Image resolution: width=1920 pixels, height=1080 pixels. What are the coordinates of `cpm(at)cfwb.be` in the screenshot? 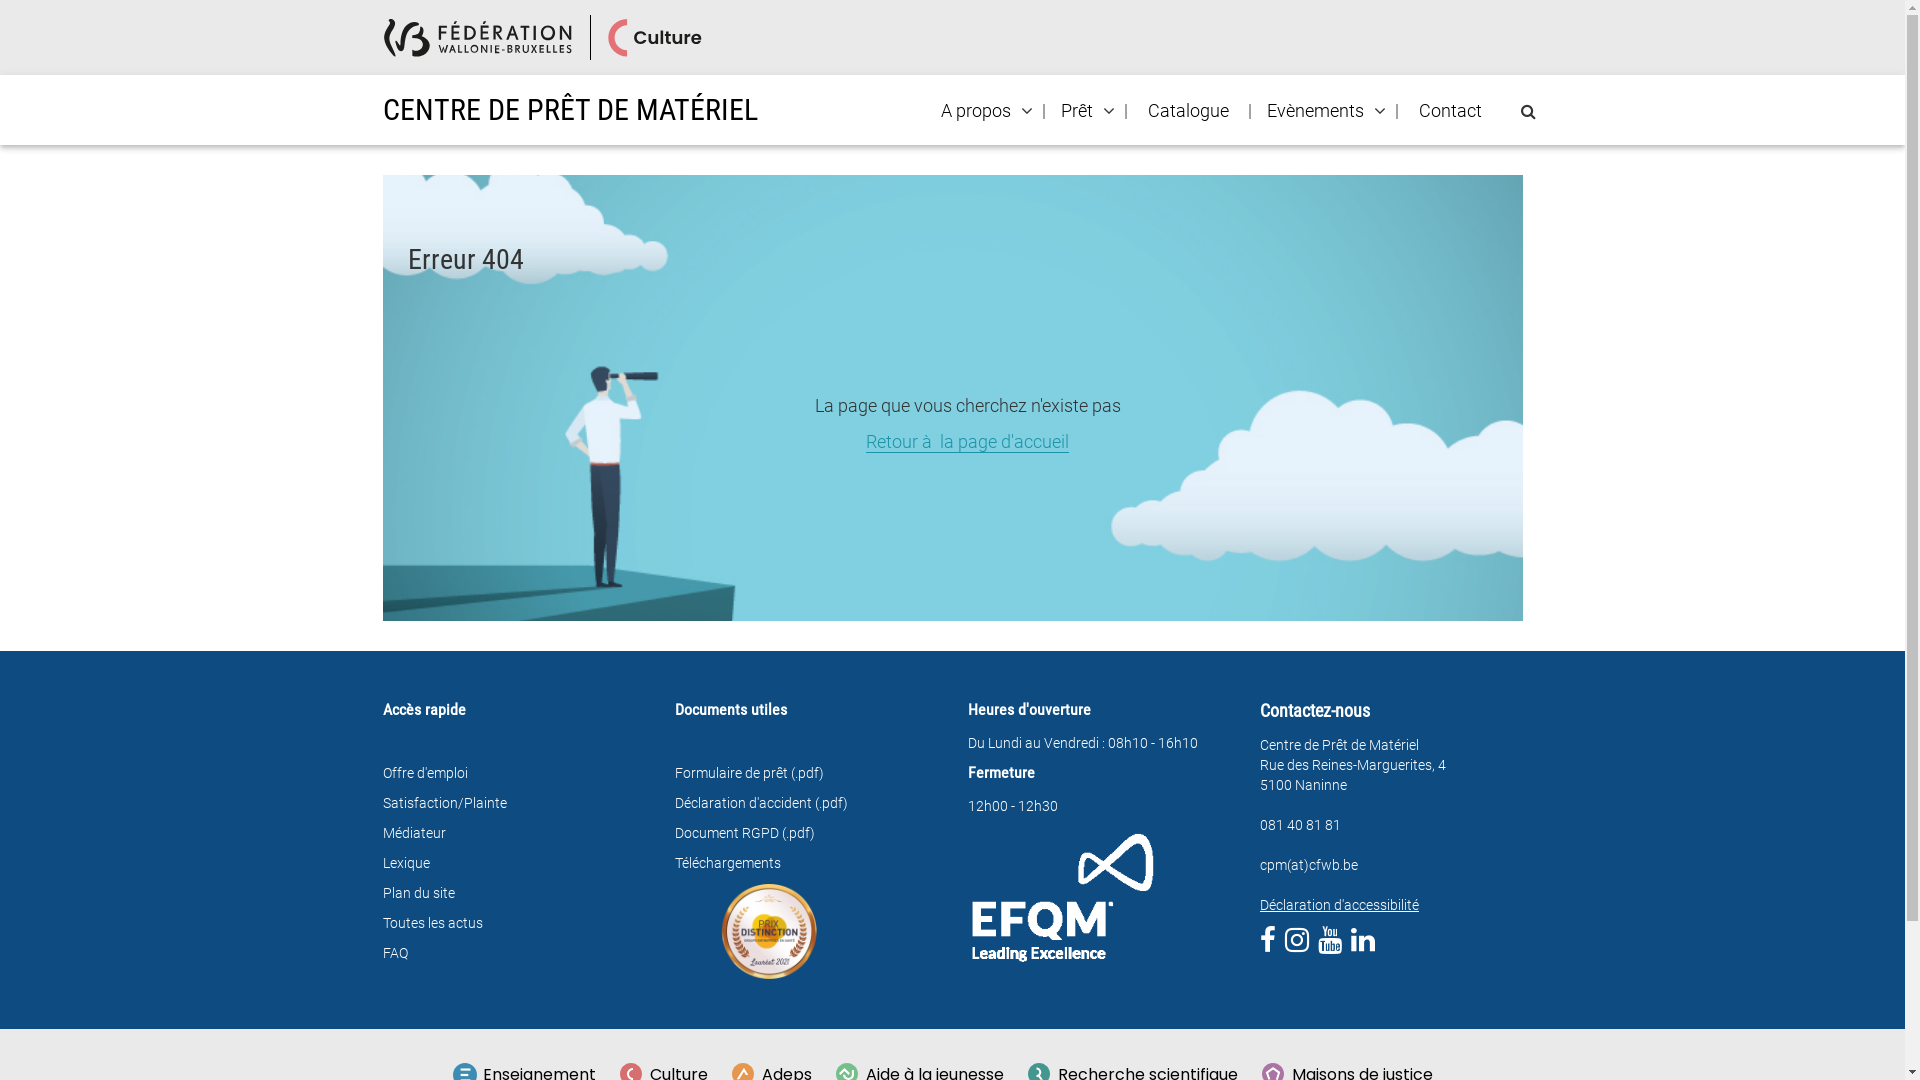 It's located at (1309, 865).